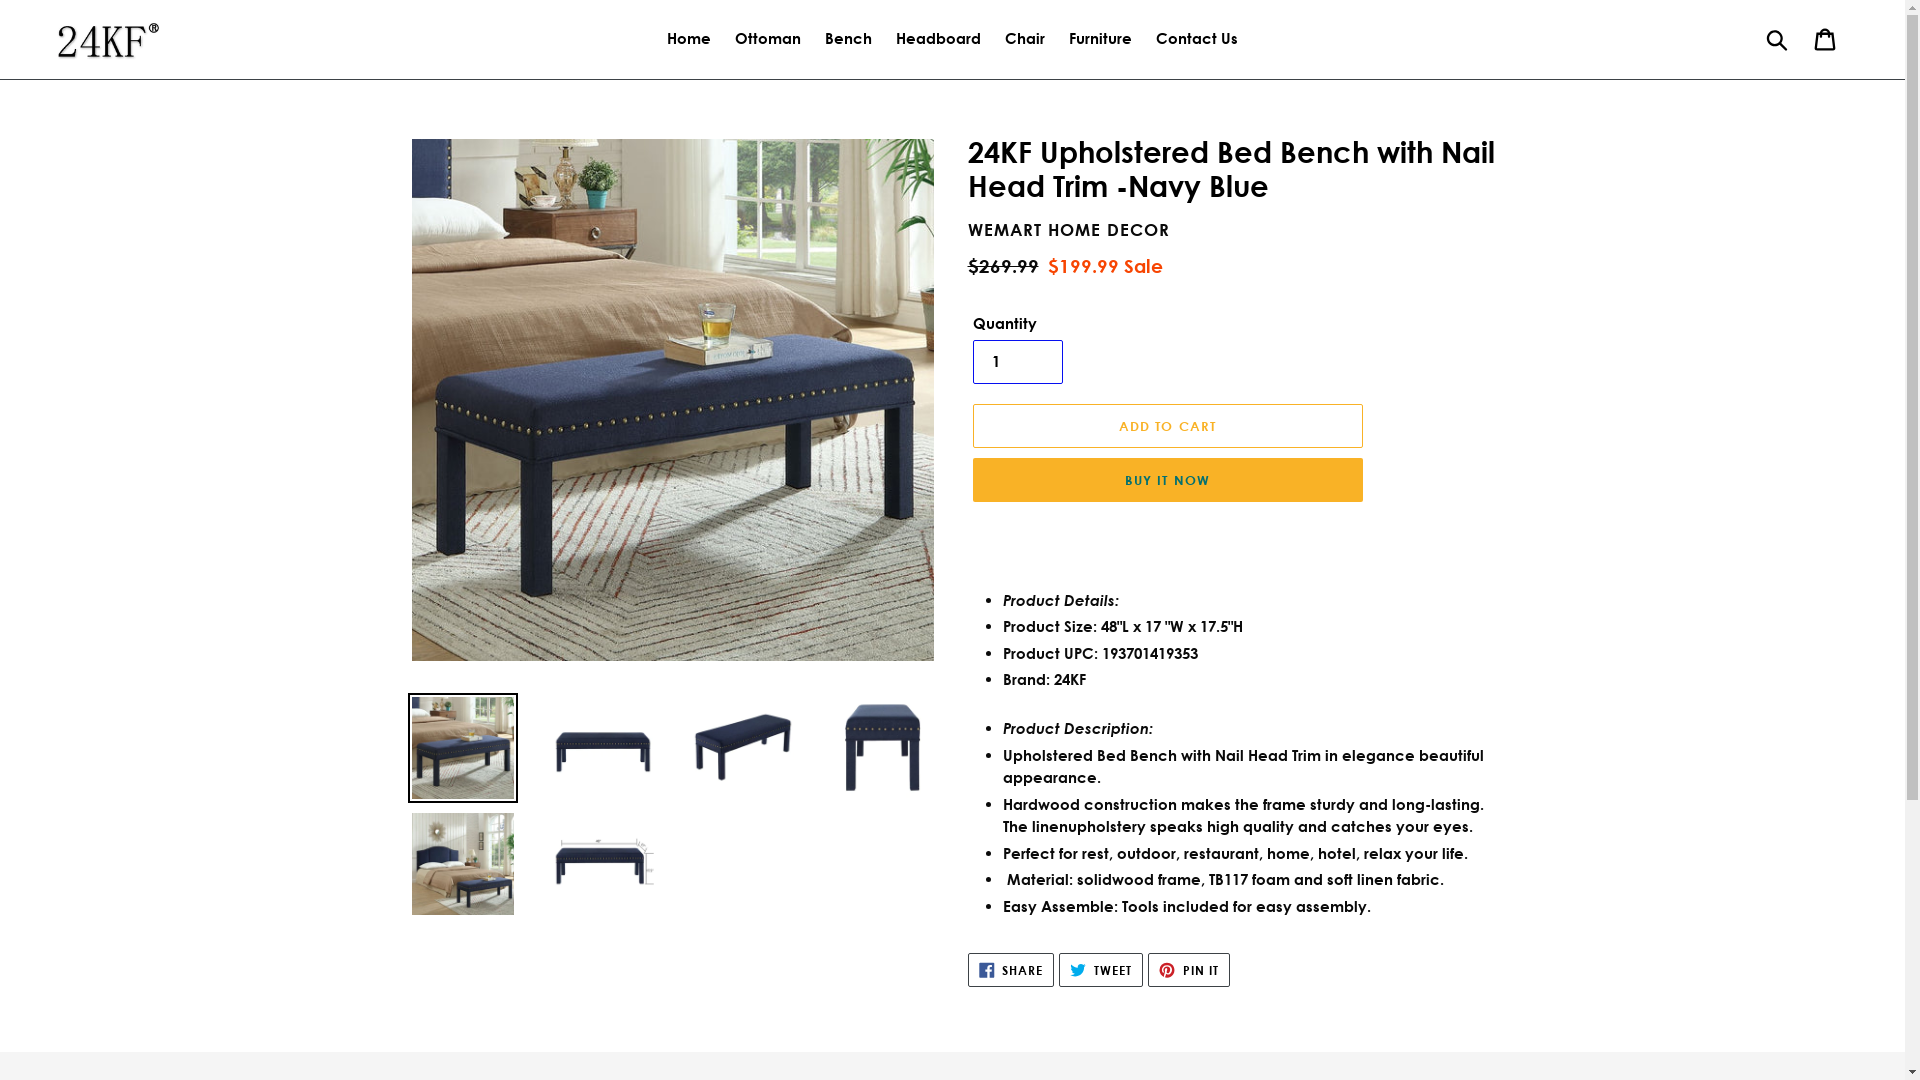  I want to click on ADD TO CART, so click(1167, 426).